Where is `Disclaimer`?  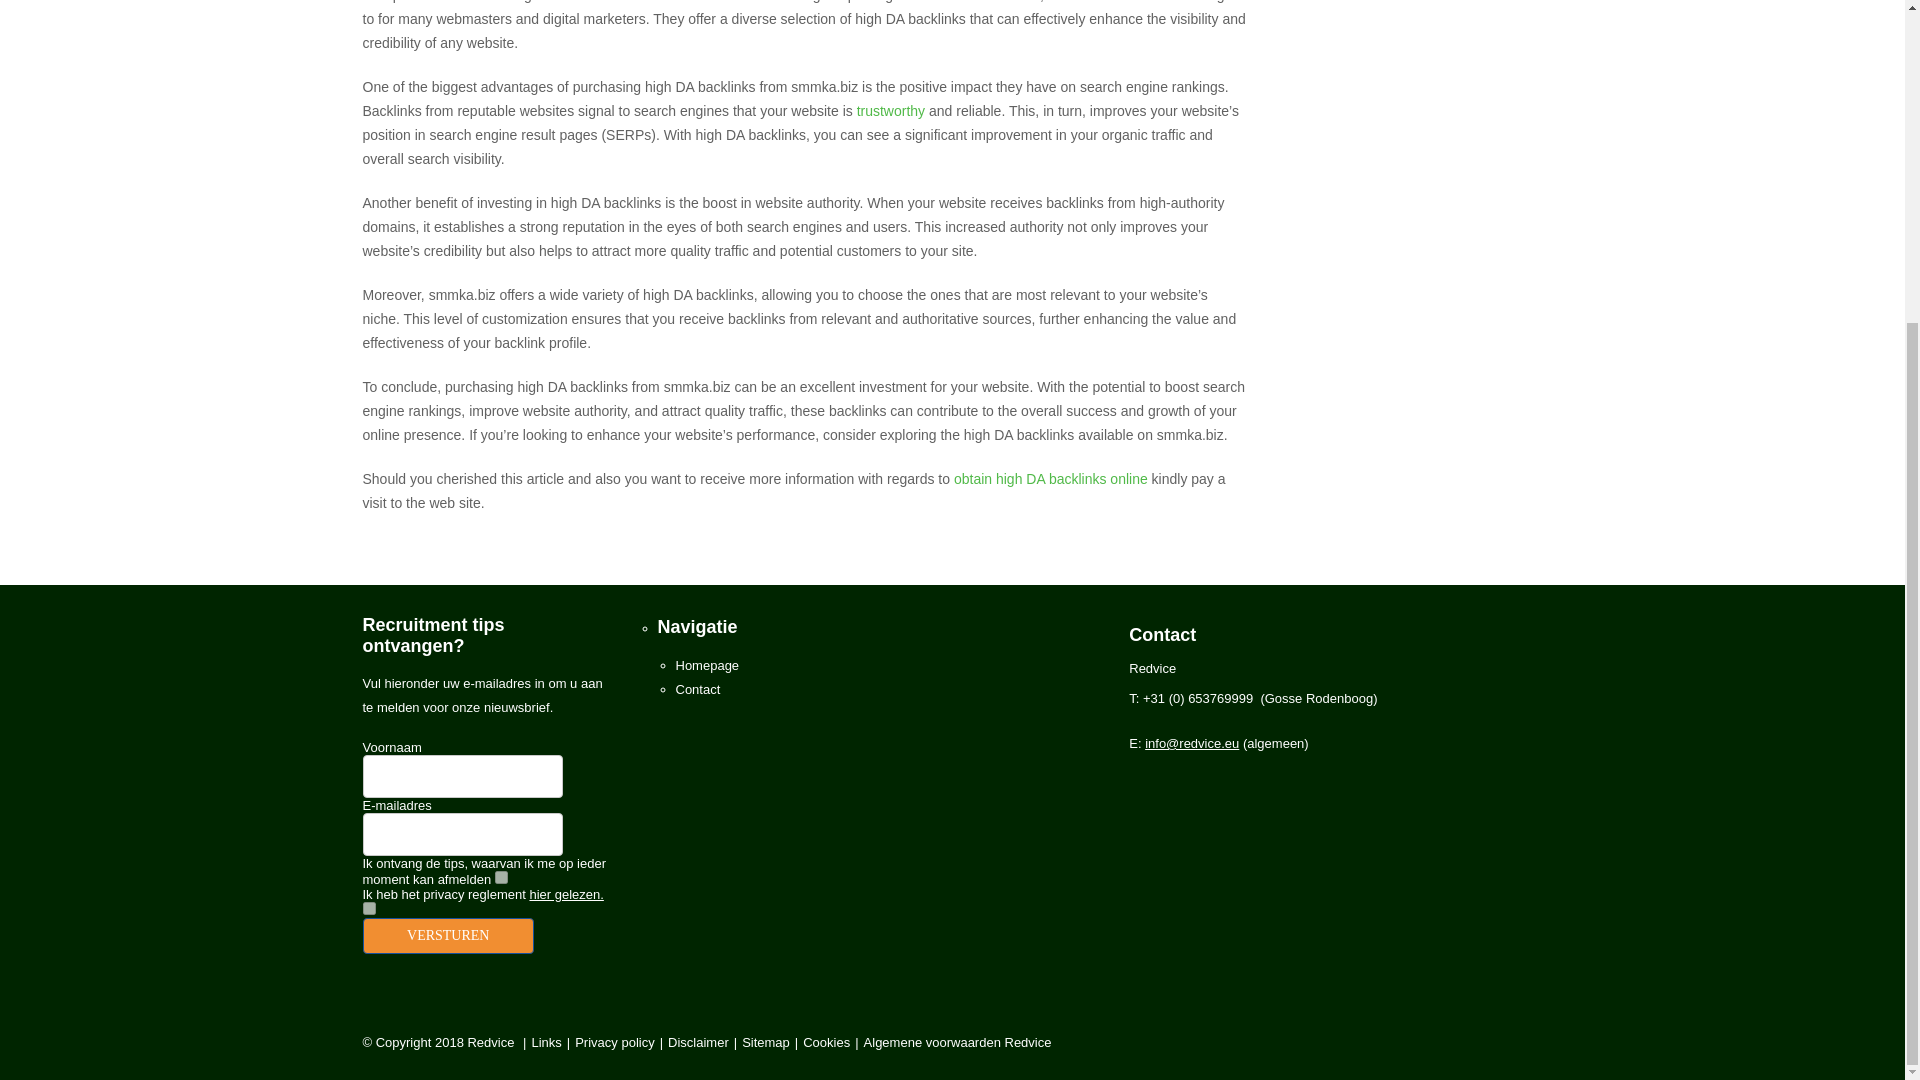 Disclaimer is located at coordinates (698, 1042).